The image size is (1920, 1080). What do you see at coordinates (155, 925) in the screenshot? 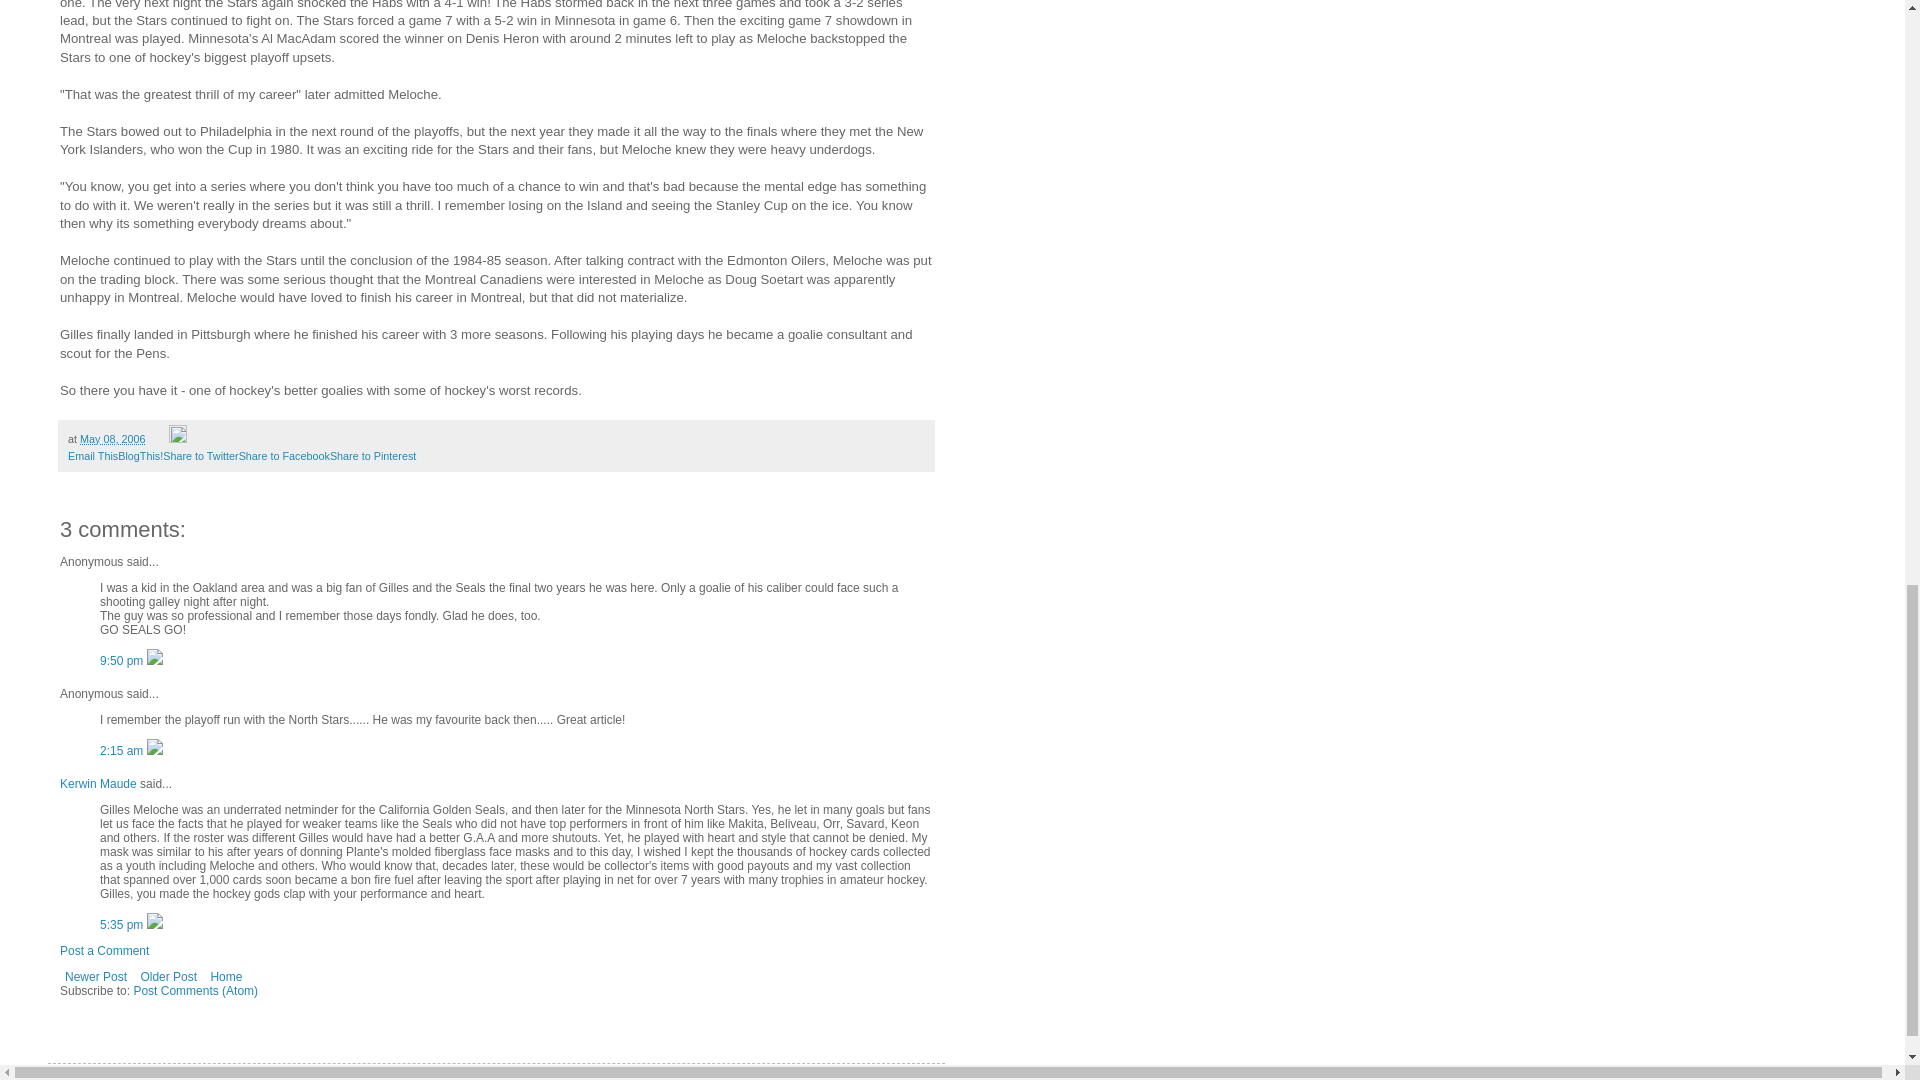
I see `Delete Comment` at bounding box center [155, 925].